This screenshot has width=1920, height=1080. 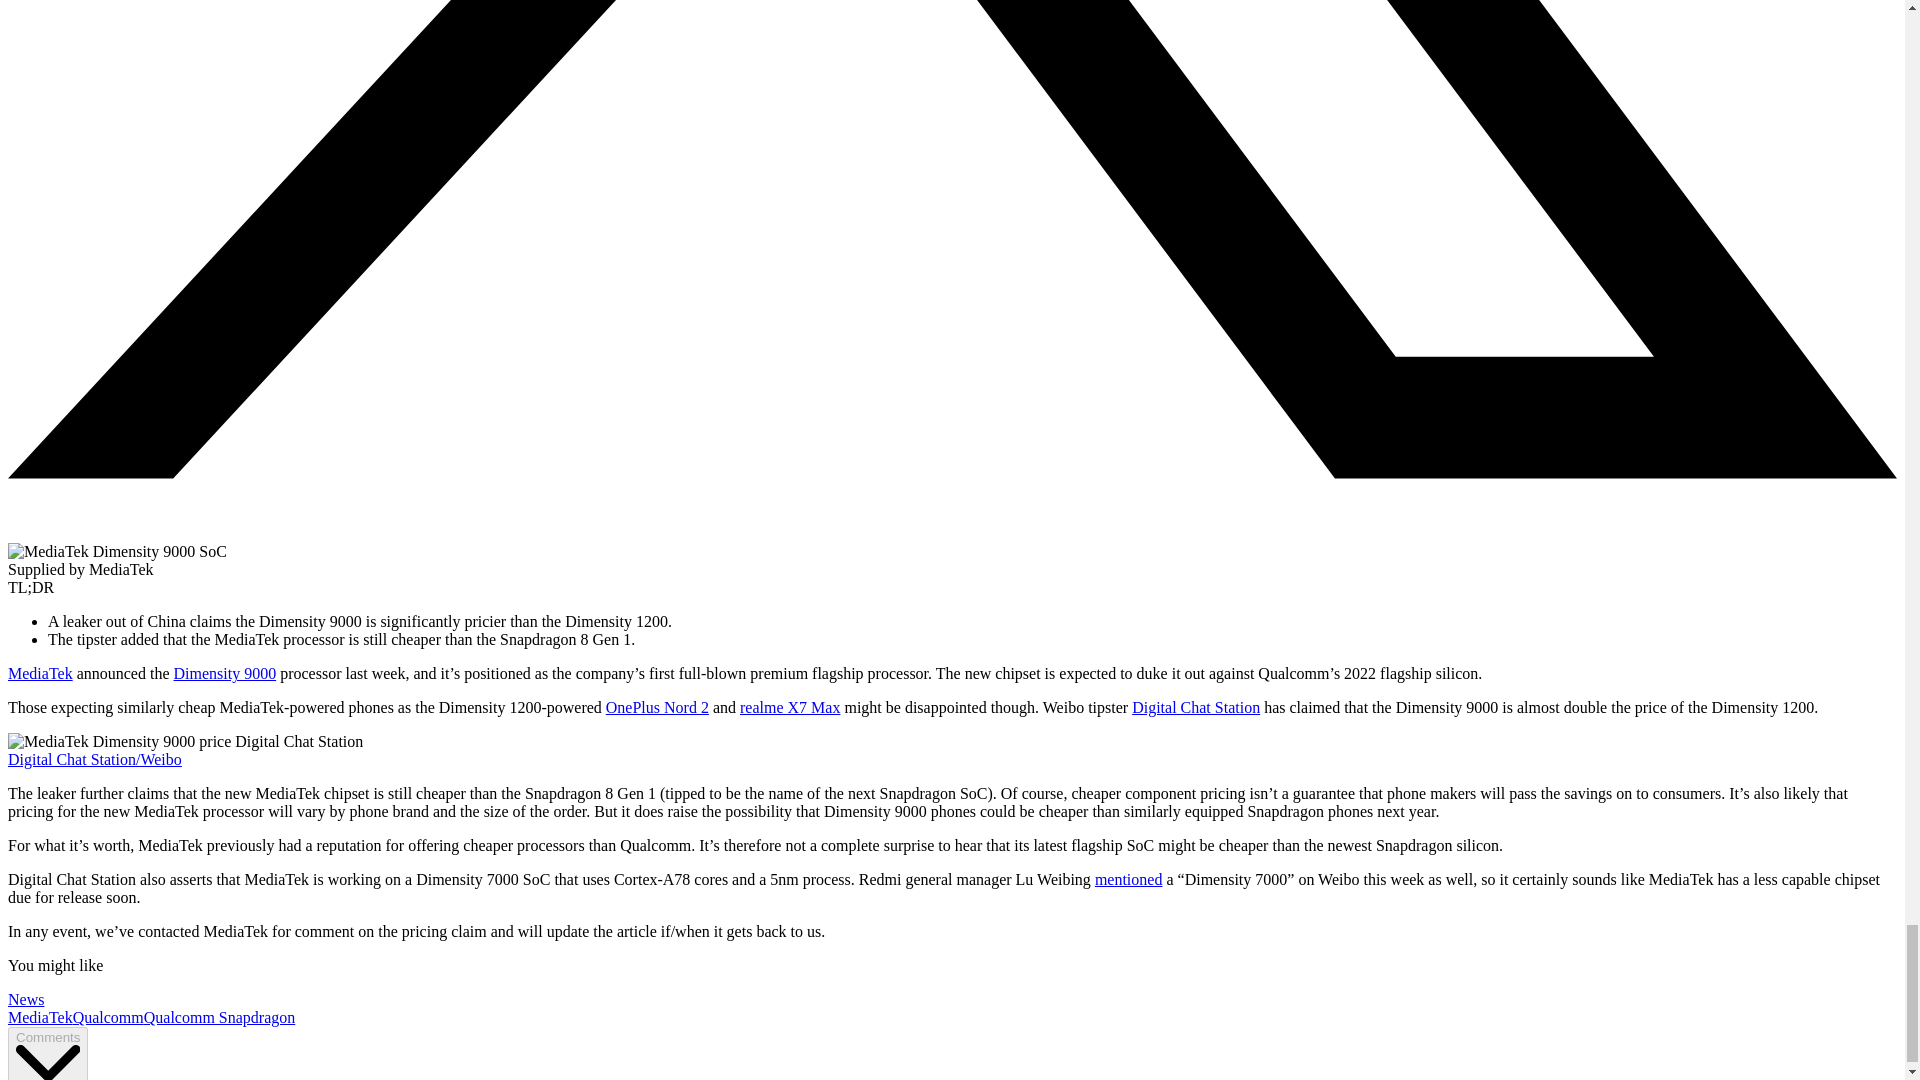 What do you see at coordinates (220, 1017) in the screenshot?
I see `Qualcomm Snapdragon` at bounding box center [220, 1017].